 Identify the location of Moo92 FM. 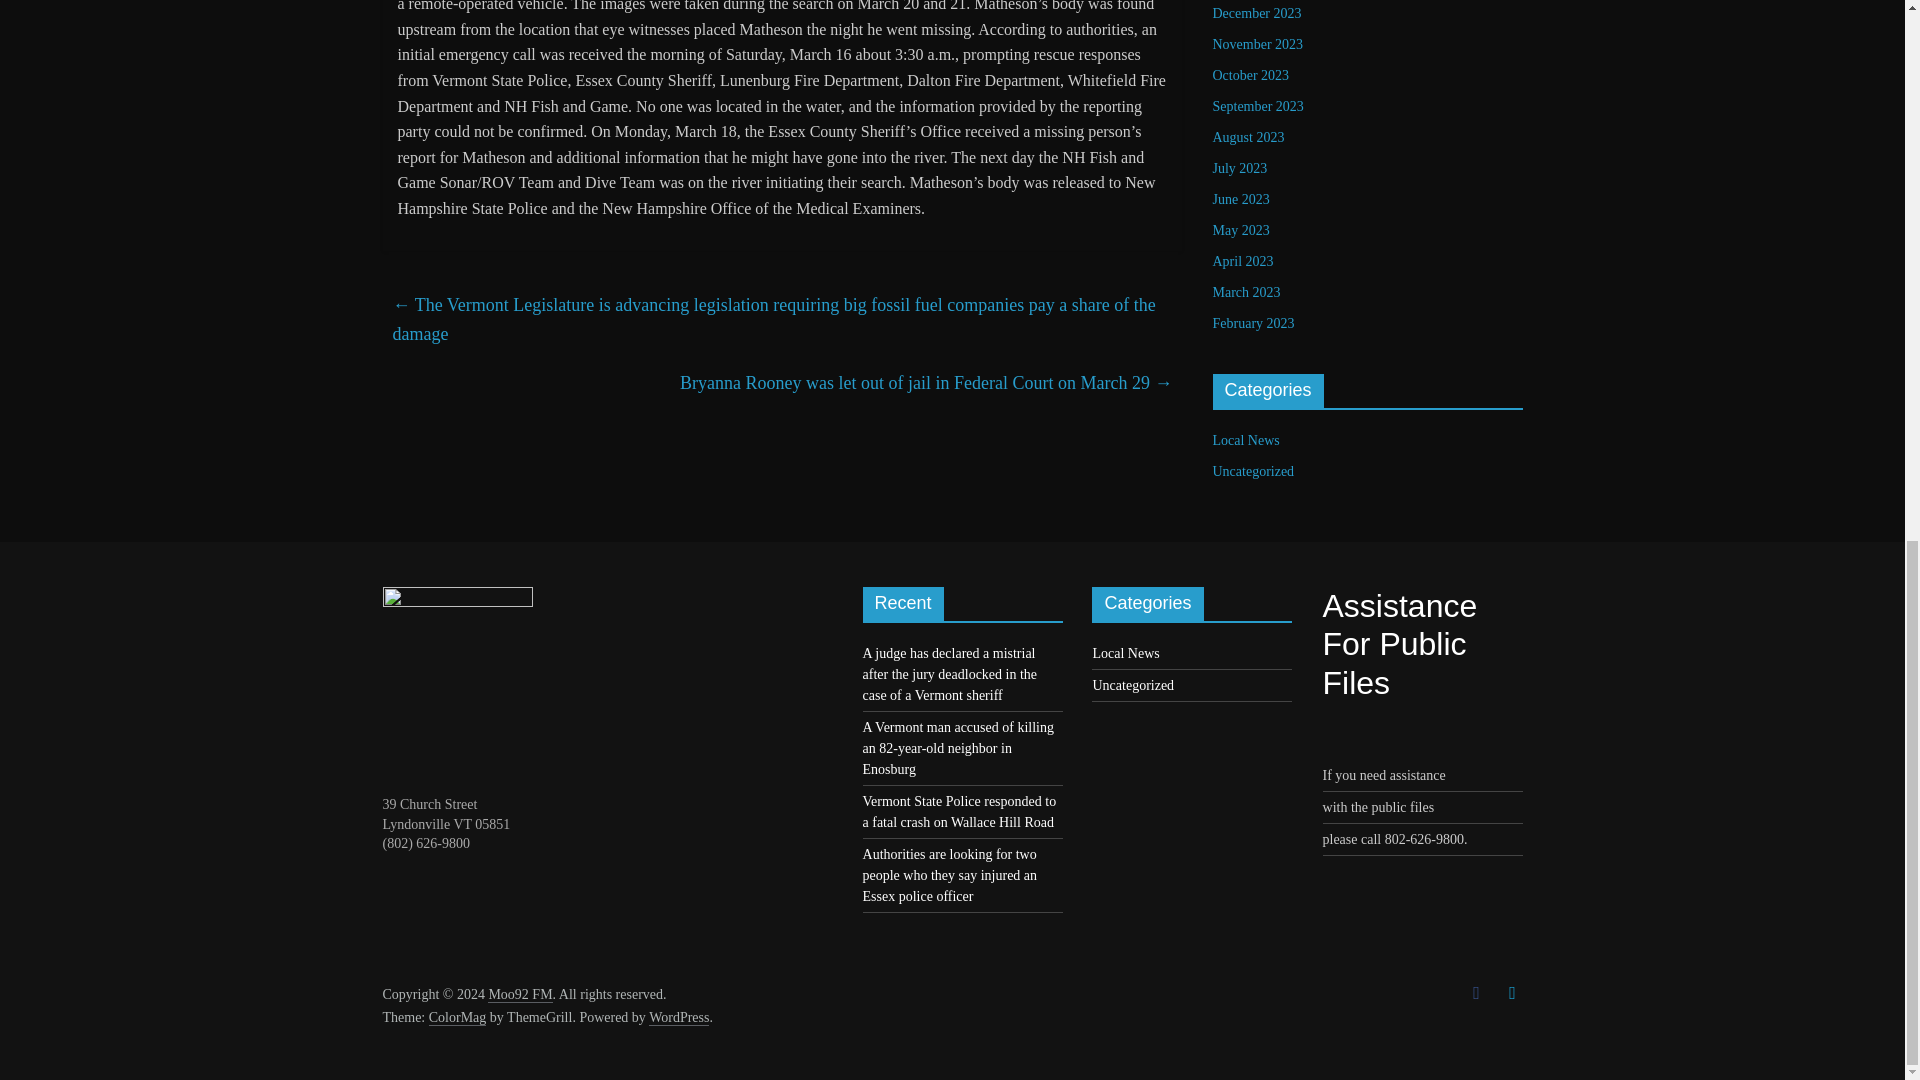
(520, 995).